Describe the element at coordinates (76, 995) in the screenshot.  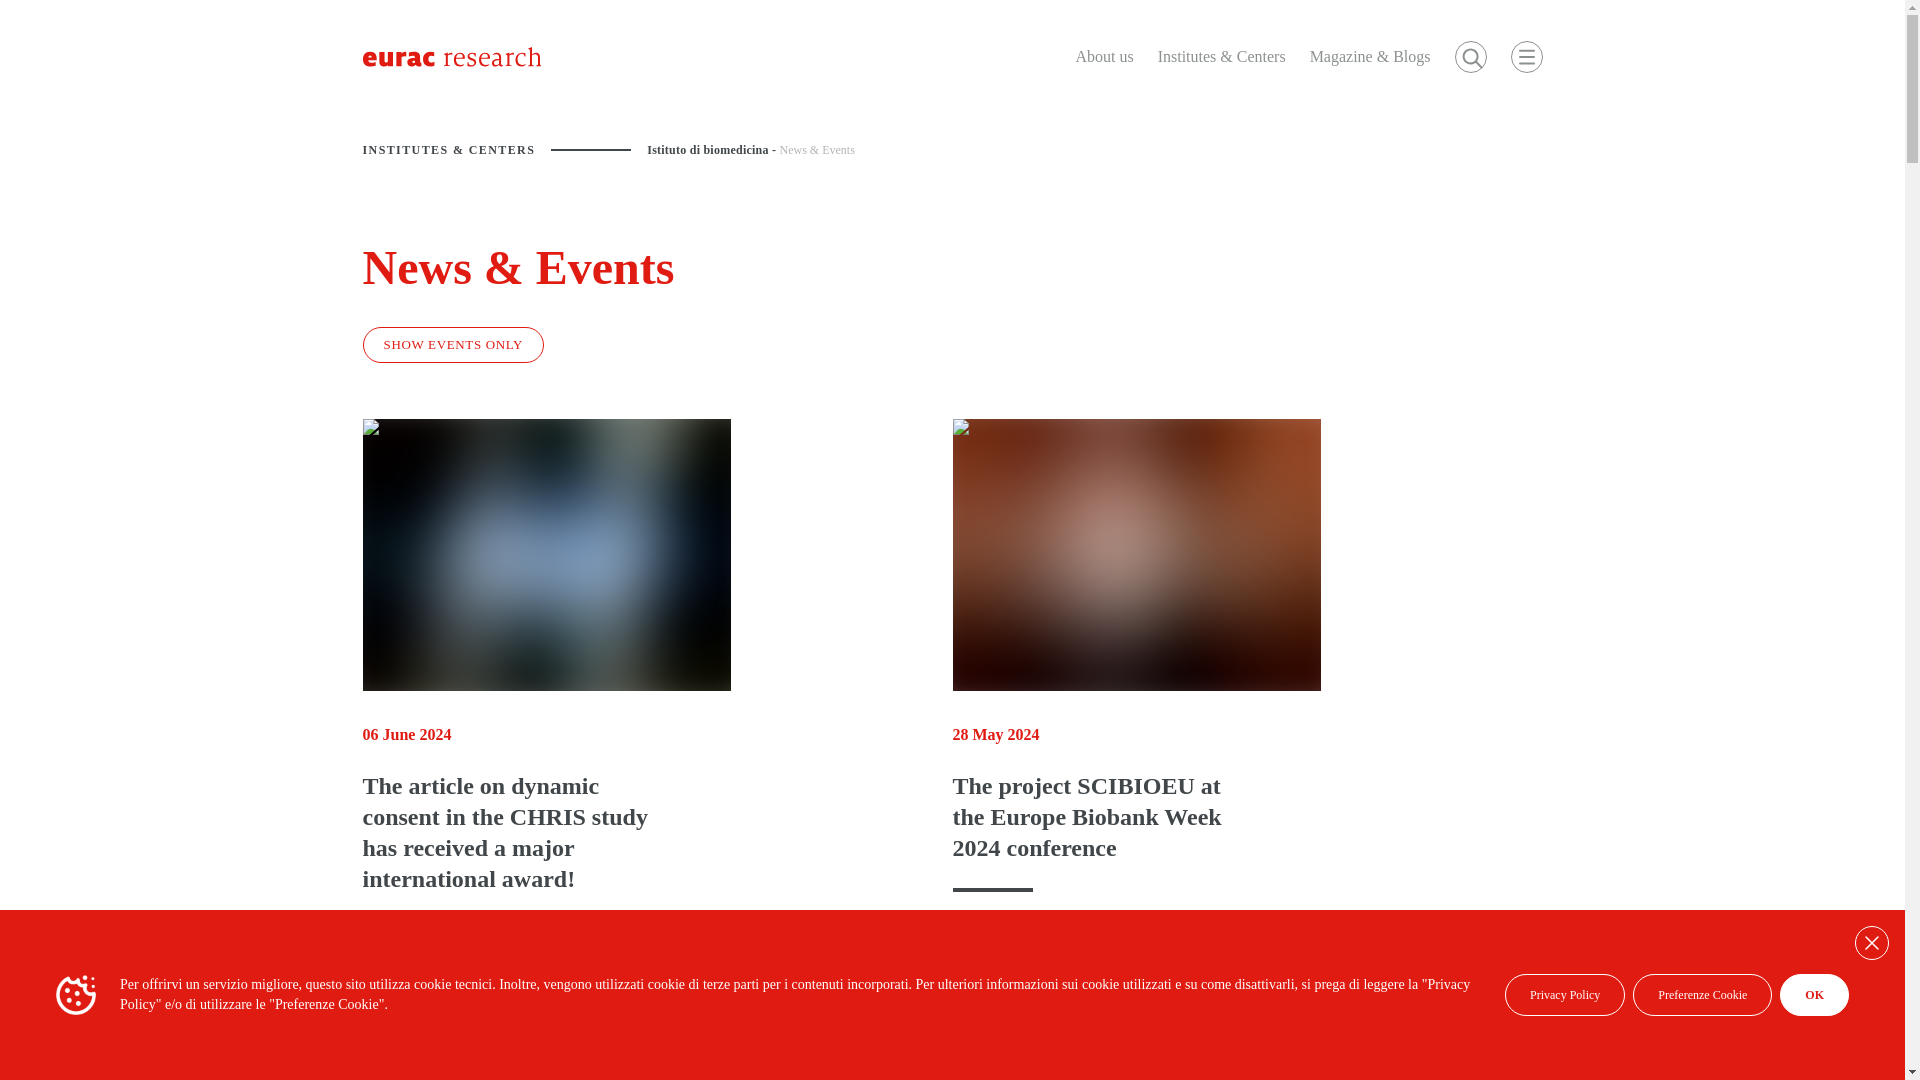
I see `cookie` at that location.